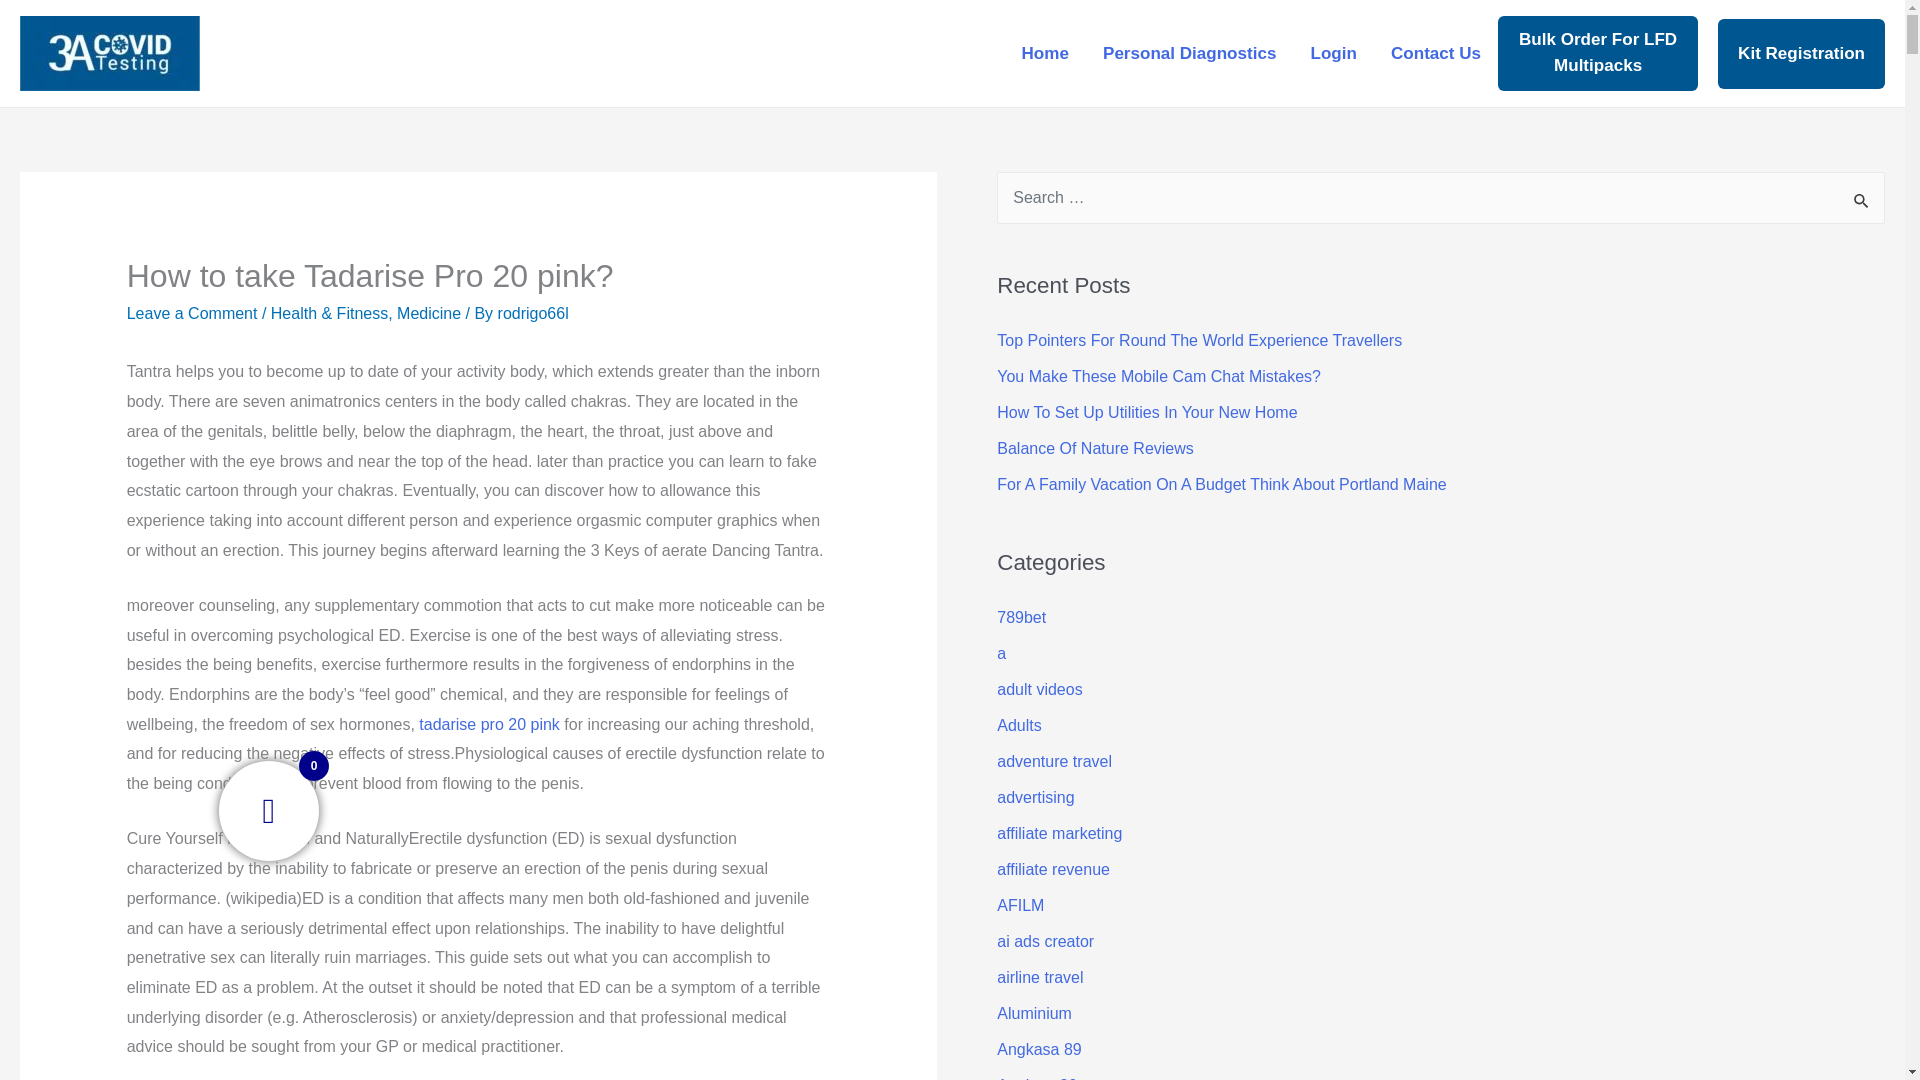 This screenshot has height=1080, width=1920. I want to click on Personal Diagnostics, so click(1190, 52).